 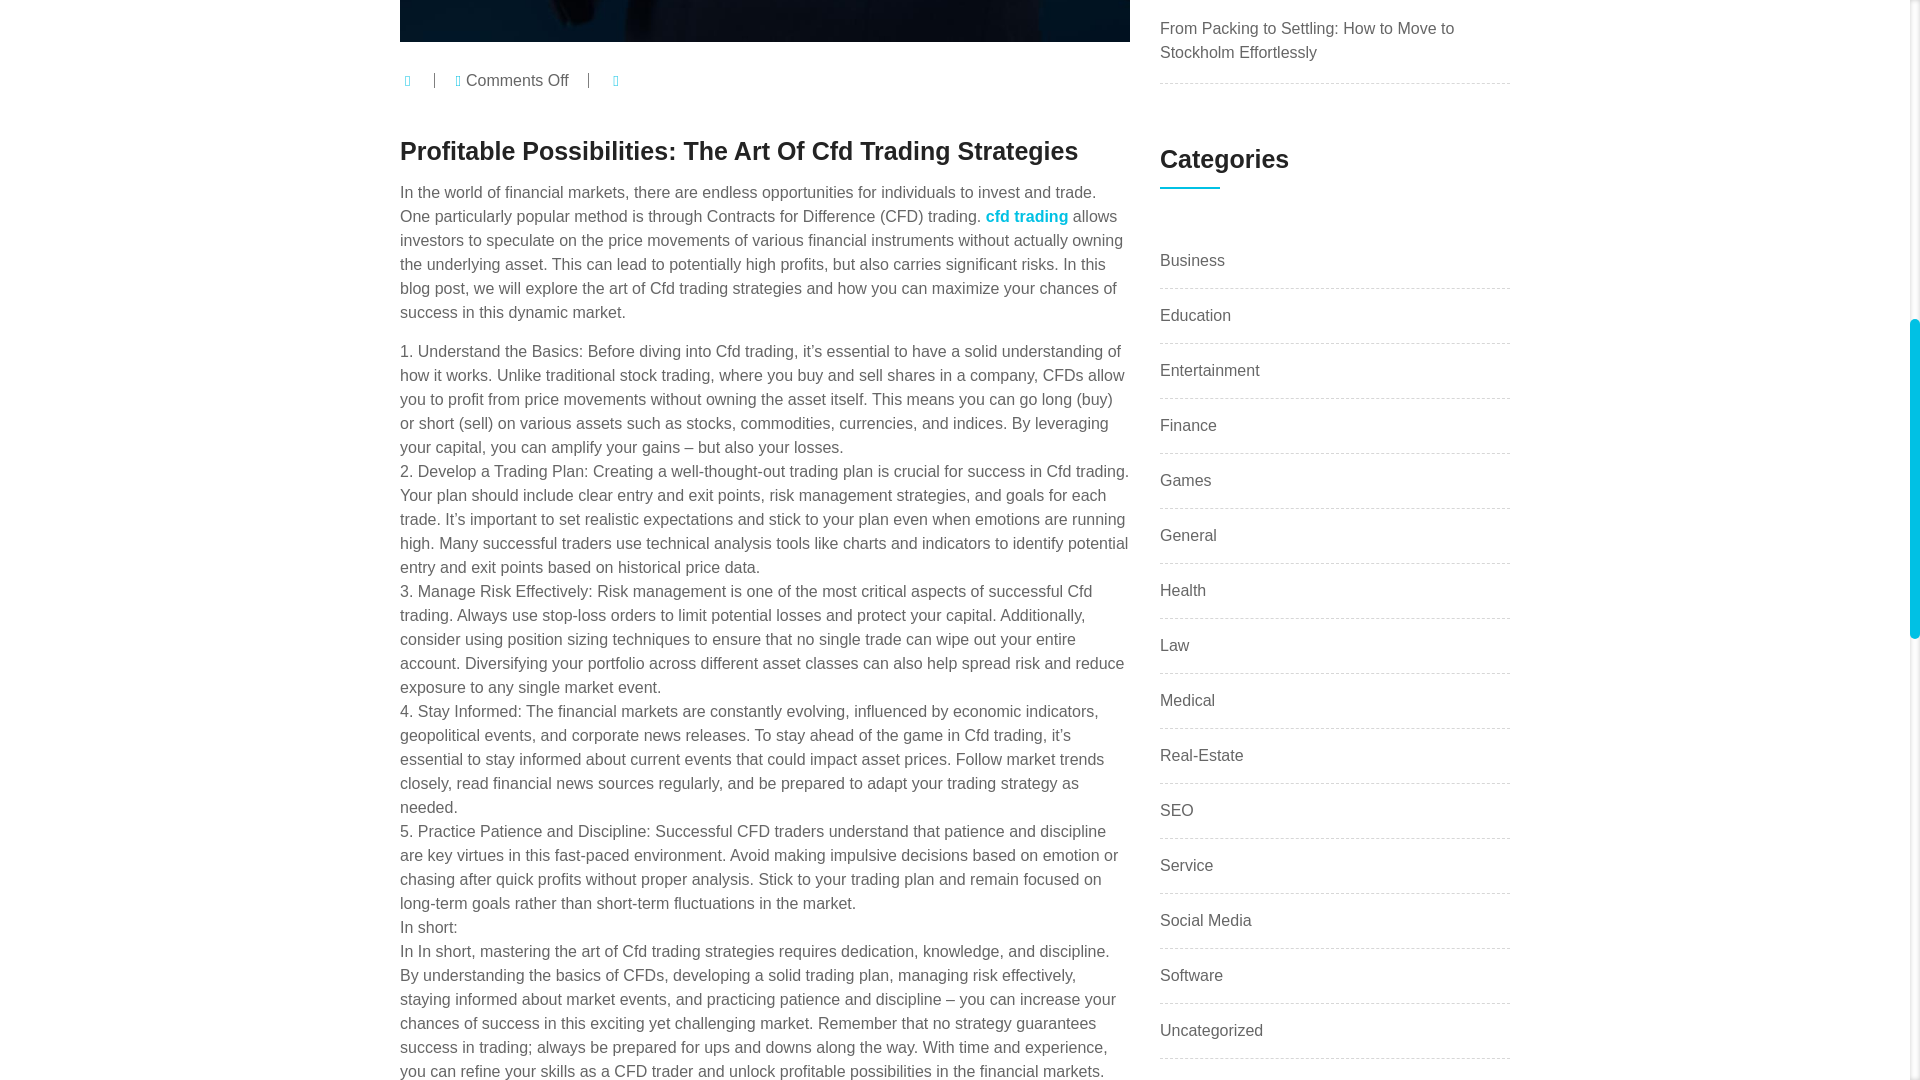 What do you see at coordinates (1209, 370) in the screenshot?
I see `Entertainment` at bounding box center [1209, 370].